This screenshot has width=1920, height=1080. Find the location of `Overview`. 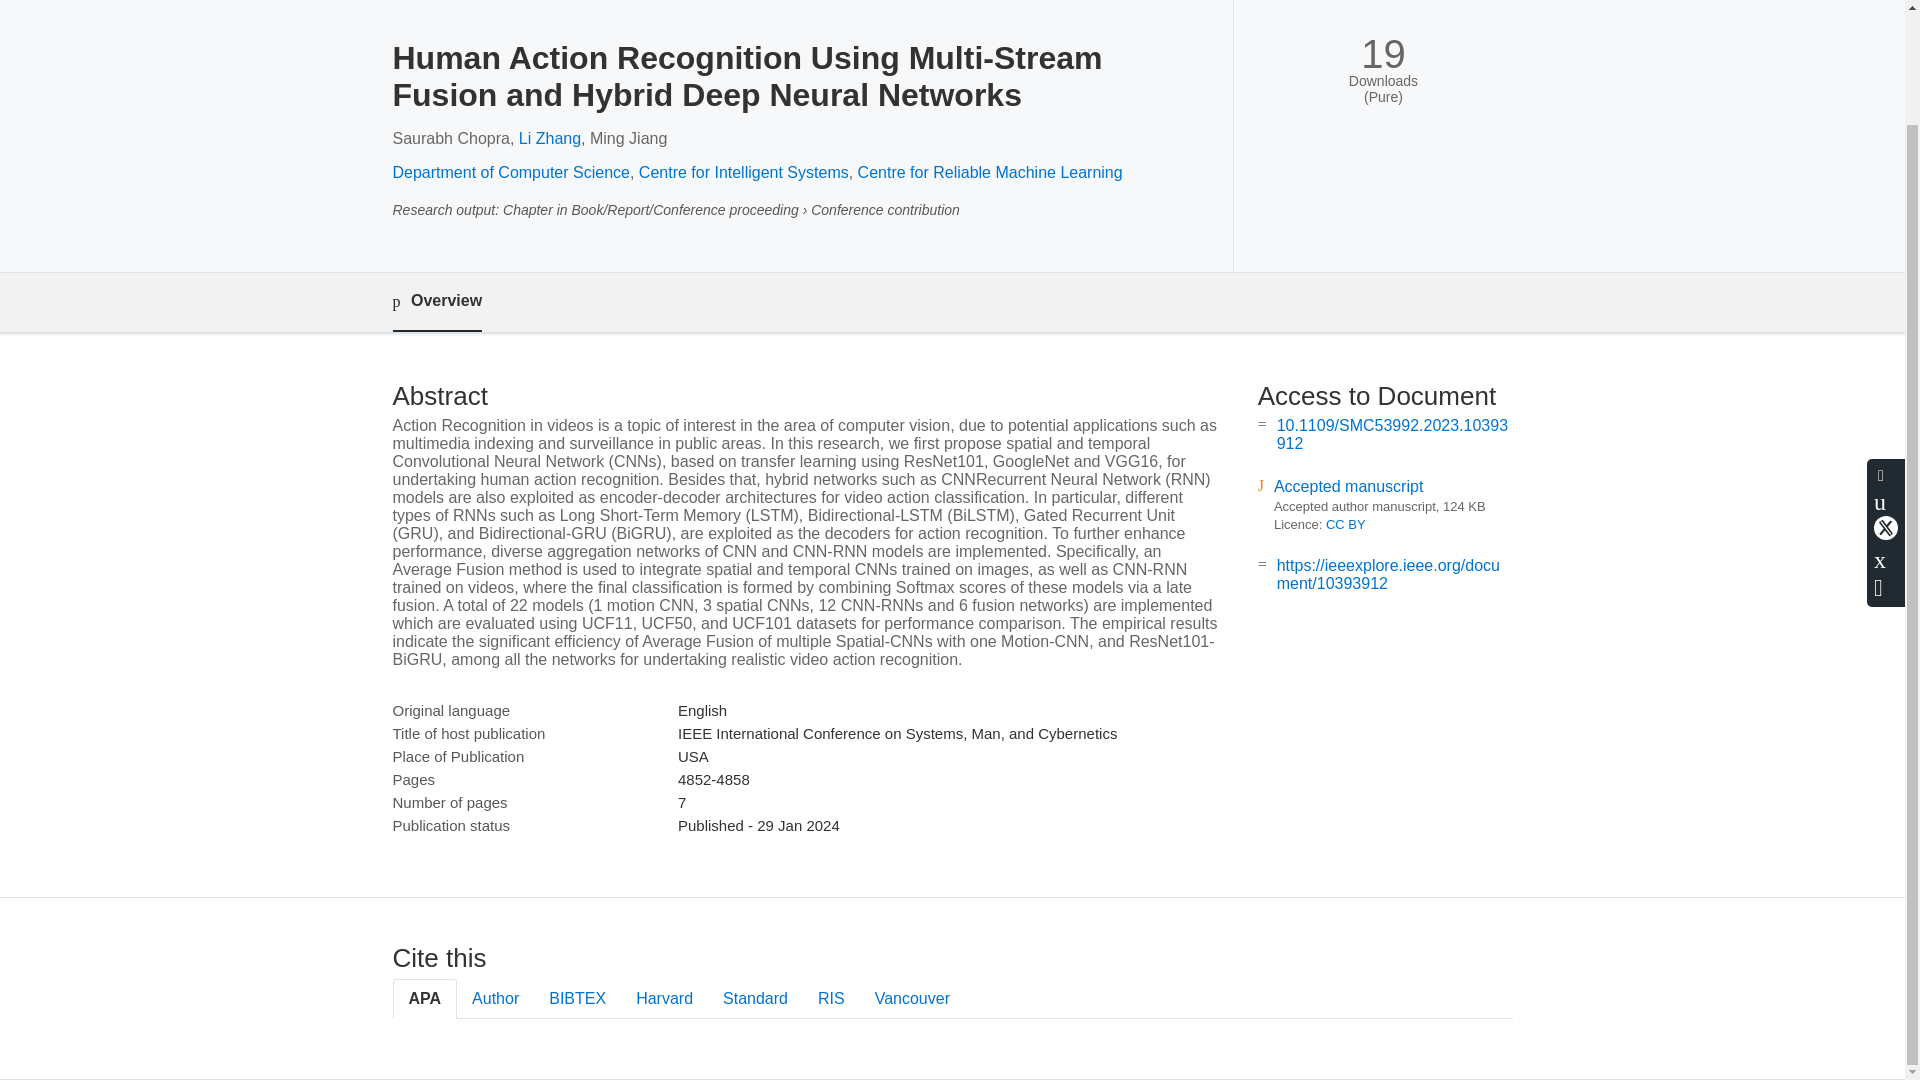

Overview is located at coordinates (436, 302).